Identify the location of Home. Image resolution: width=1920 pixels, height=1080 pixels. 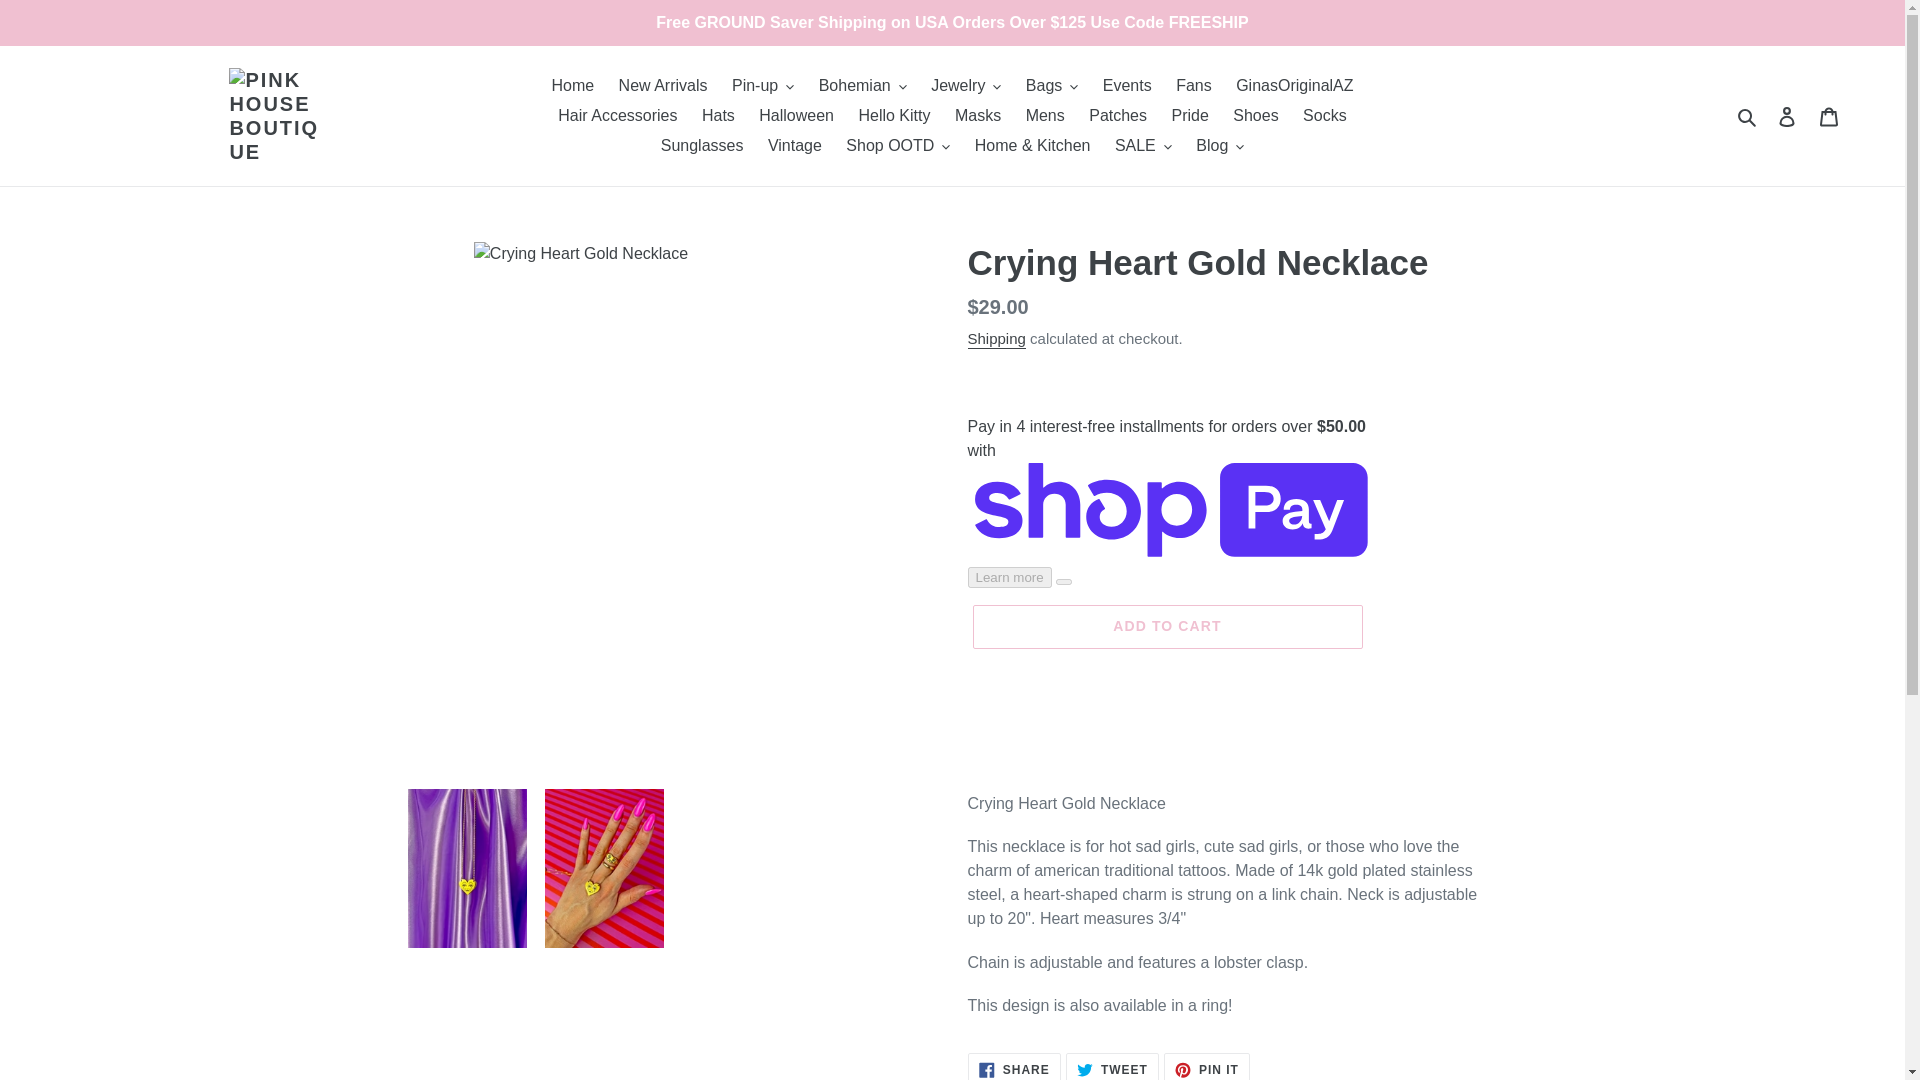
(572, 86).